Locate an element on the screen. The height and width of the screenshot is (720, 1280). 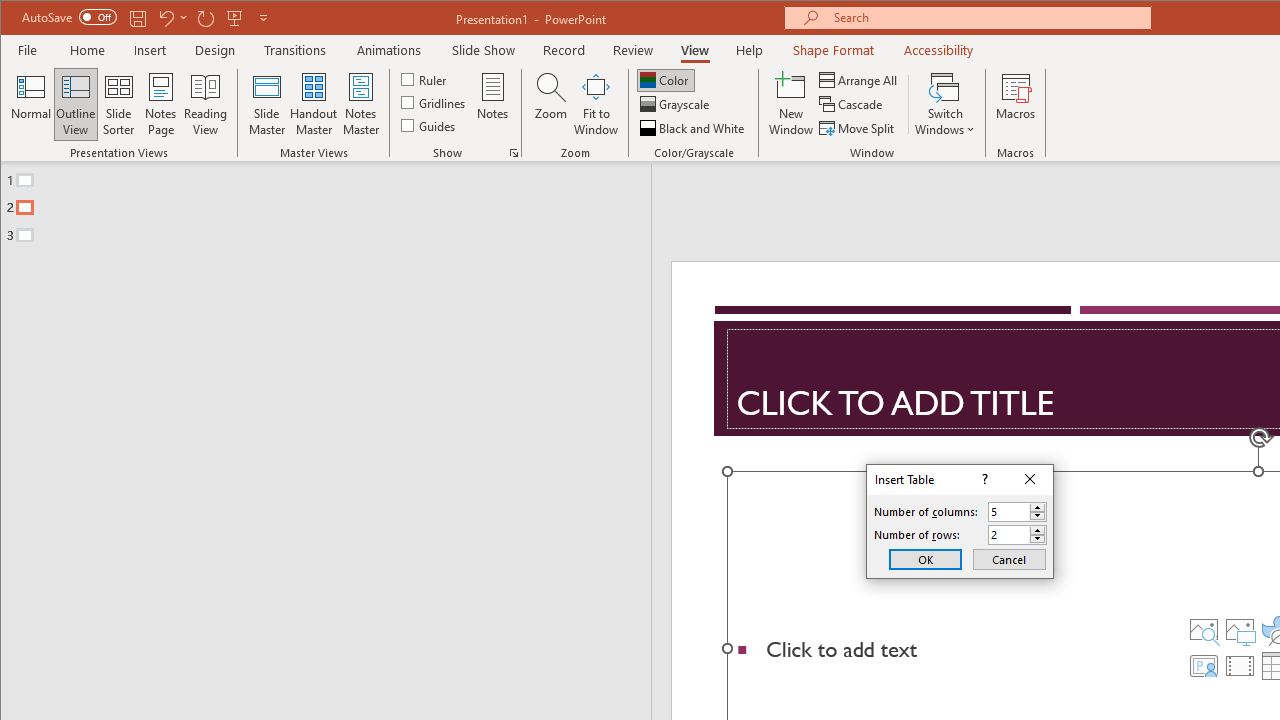
Notes is located at coordinates (493, 104).